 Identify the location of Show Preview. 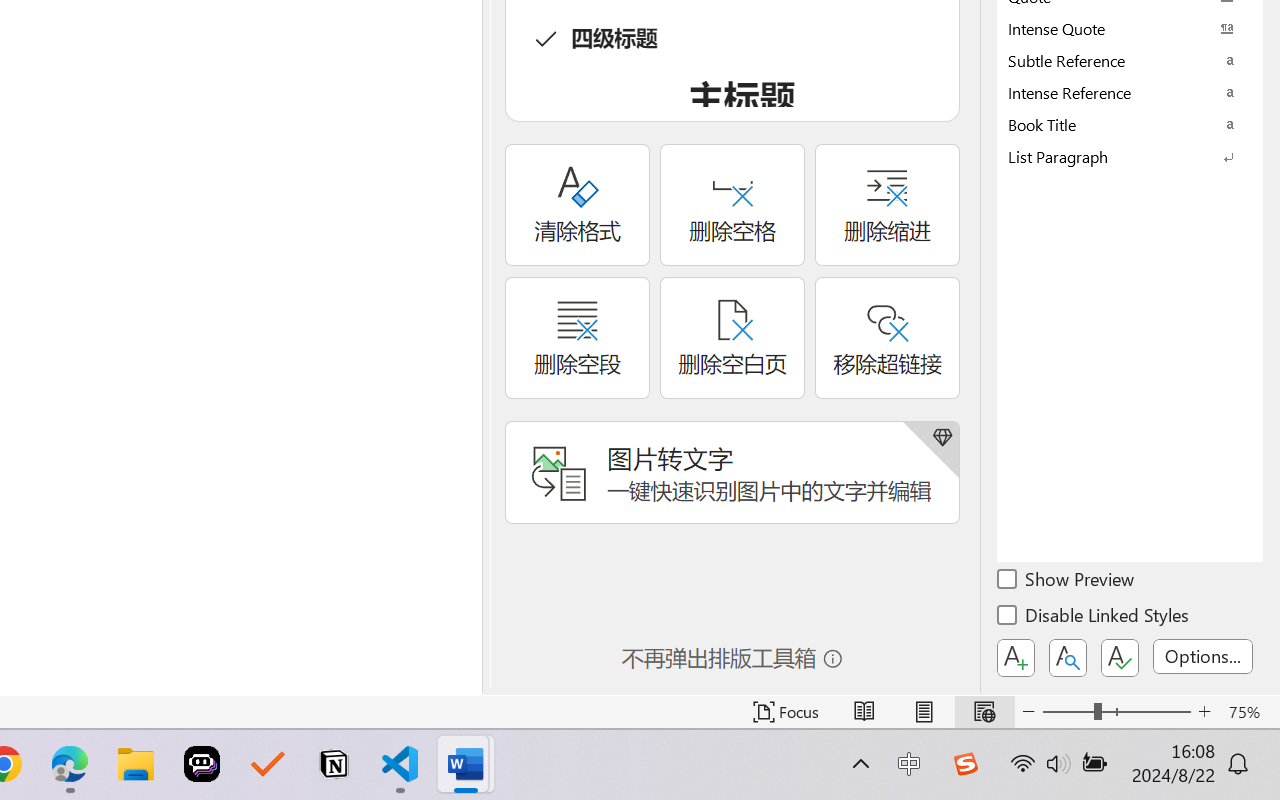
(1067, 582).